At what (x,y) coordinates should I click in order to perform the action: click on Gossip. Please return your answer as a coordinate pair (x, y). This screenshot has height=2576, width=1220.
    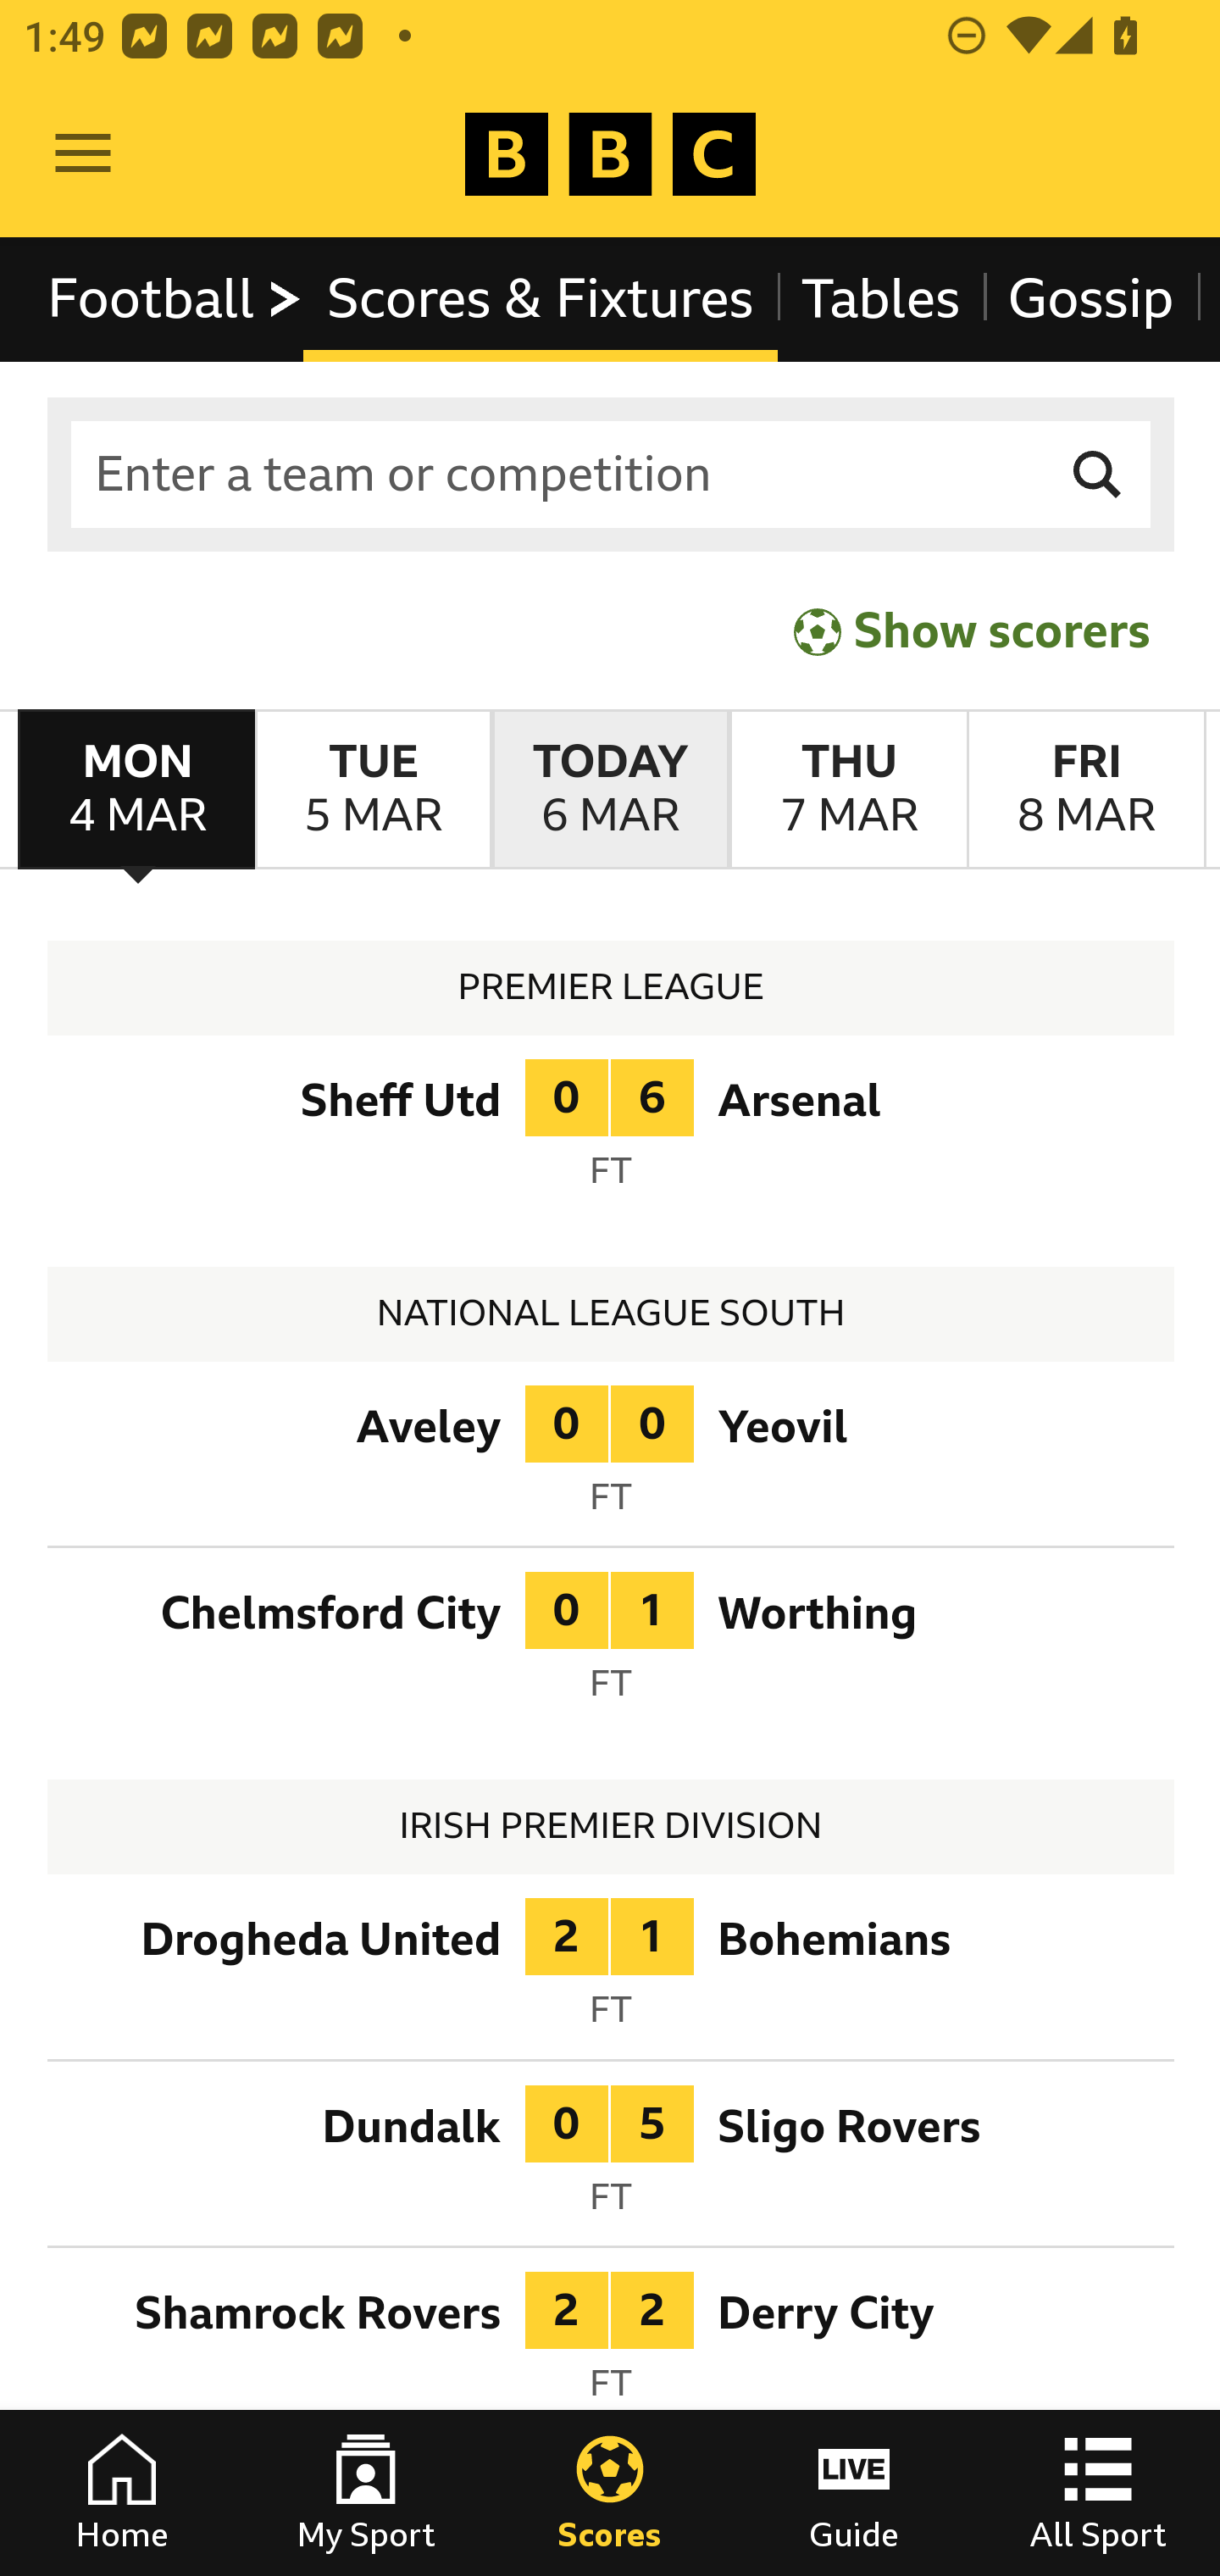
    Looking at the image, I should click on (1090, 298).